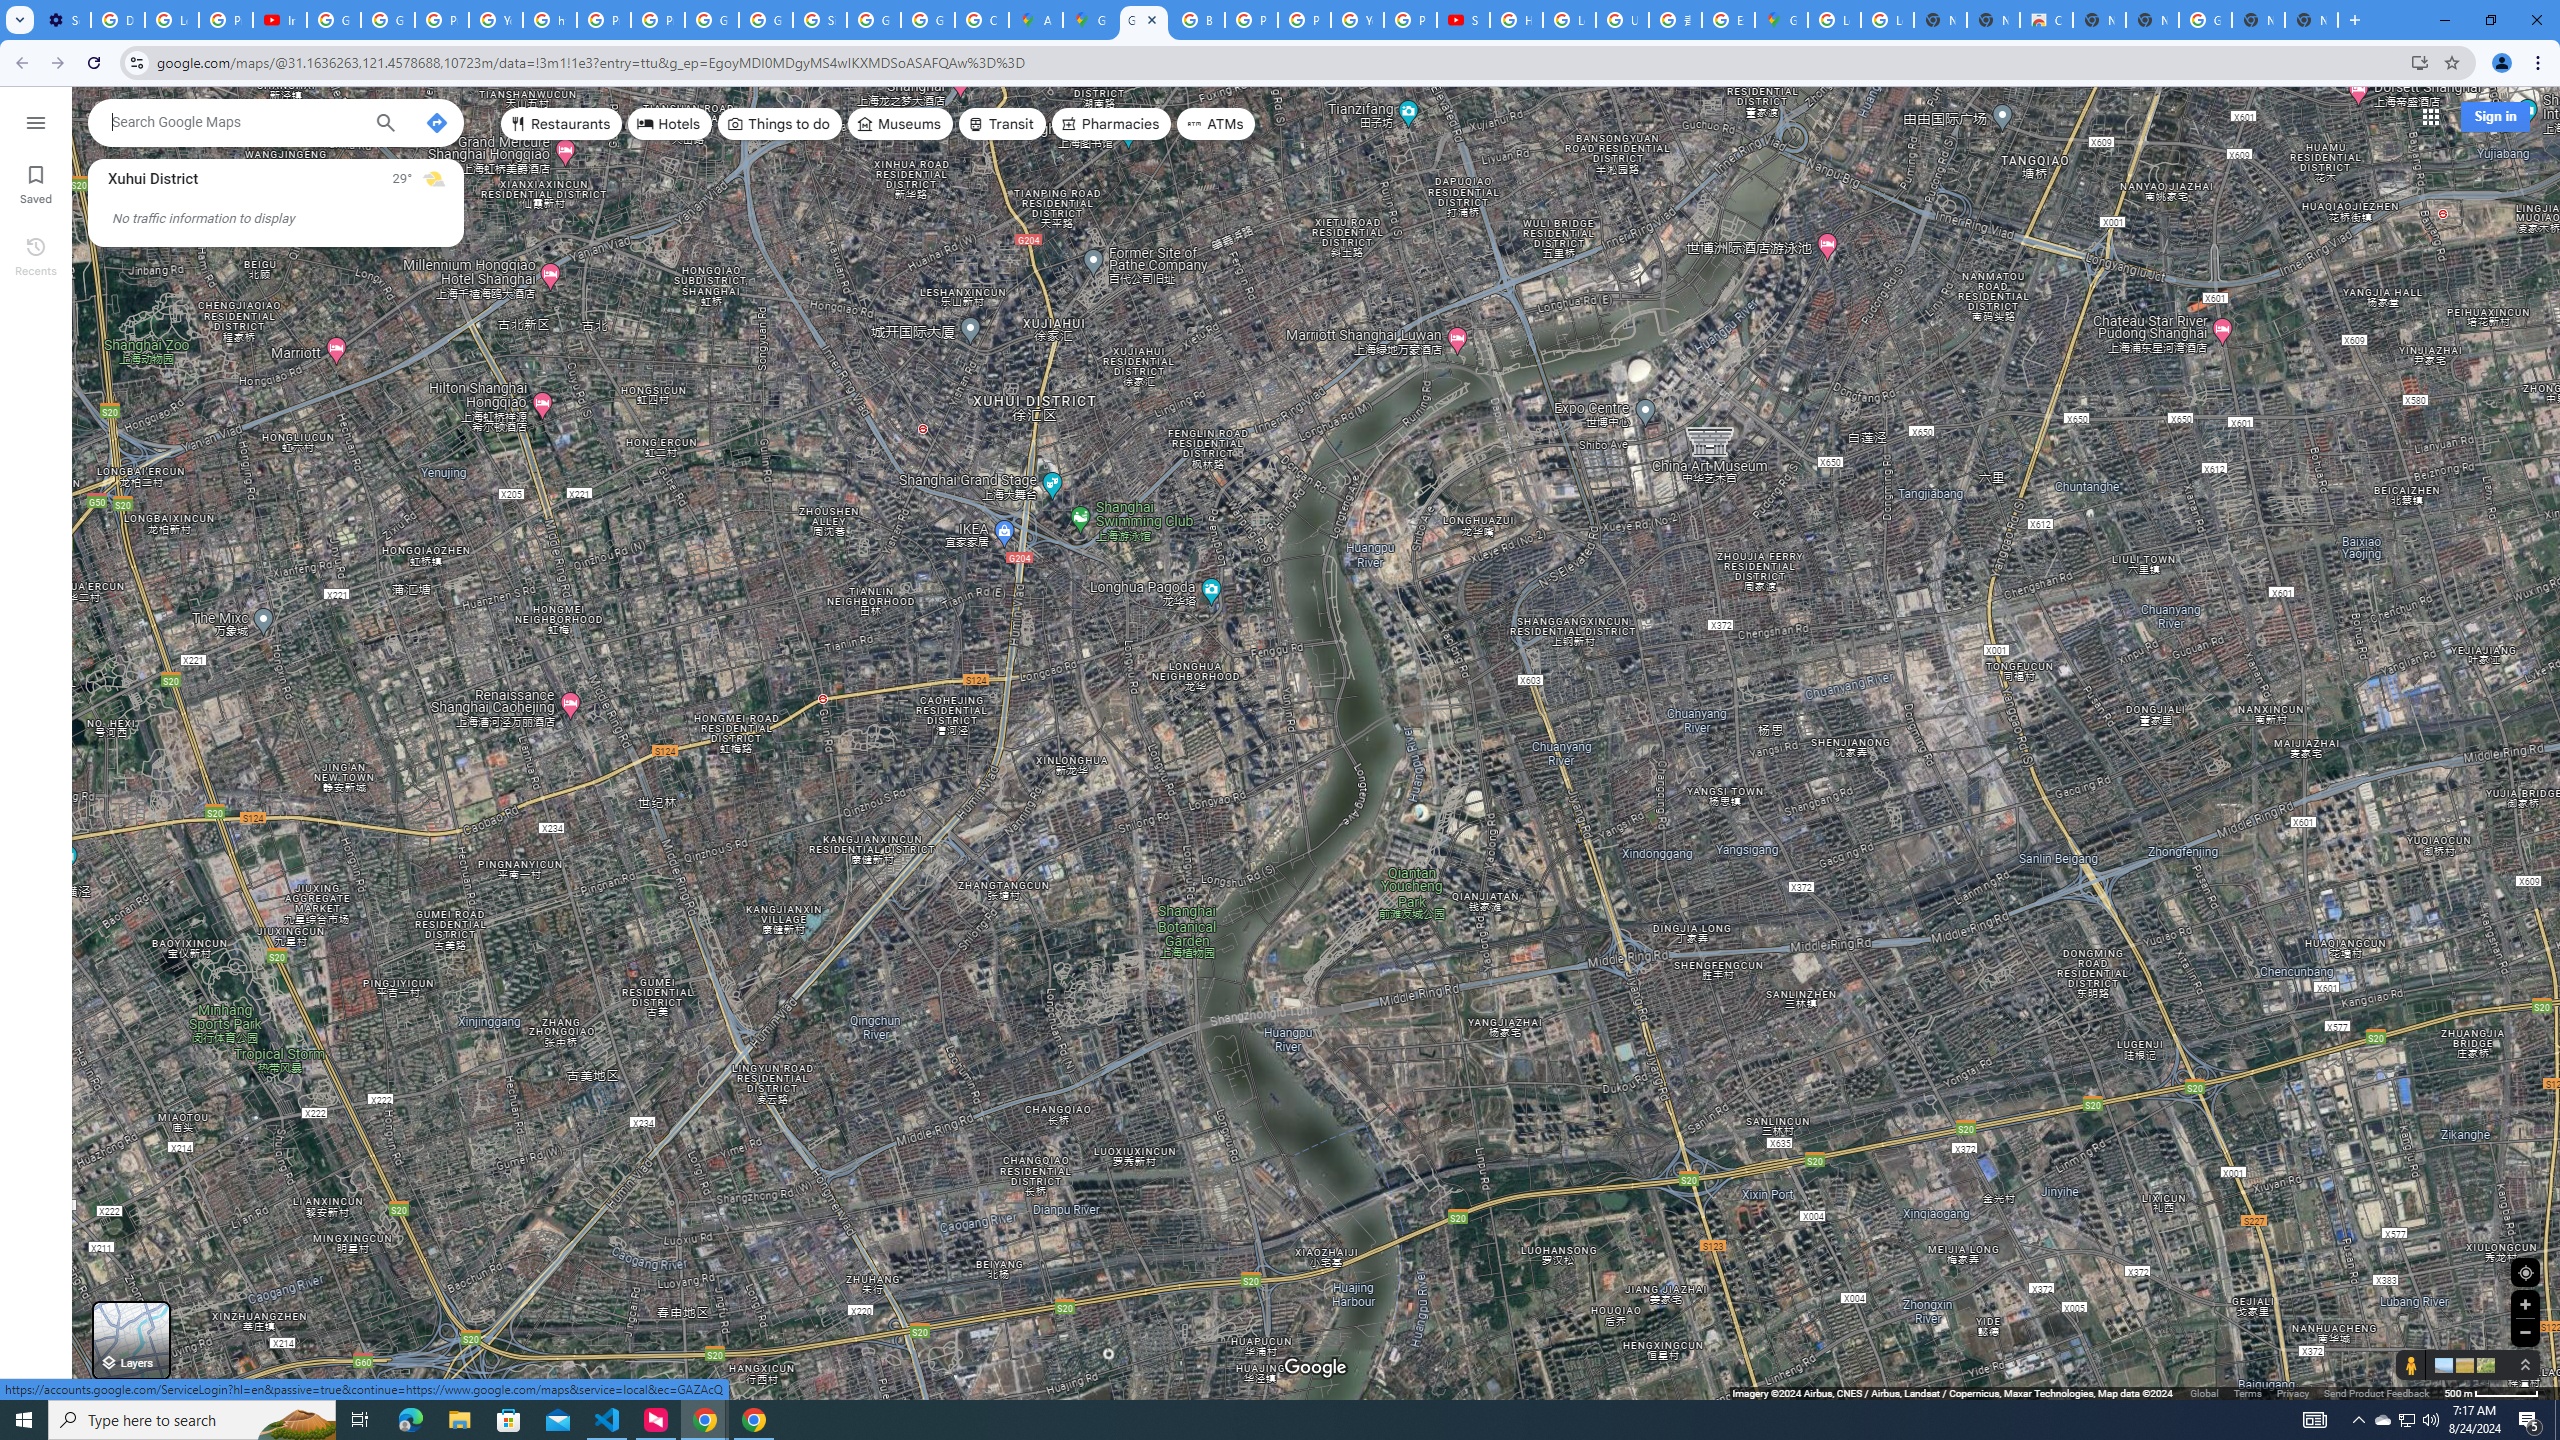 This screenshot has height=1440, width=2560. Describe the element at coordinates (384, 125) in the screenshot. I see `Search` at that location.